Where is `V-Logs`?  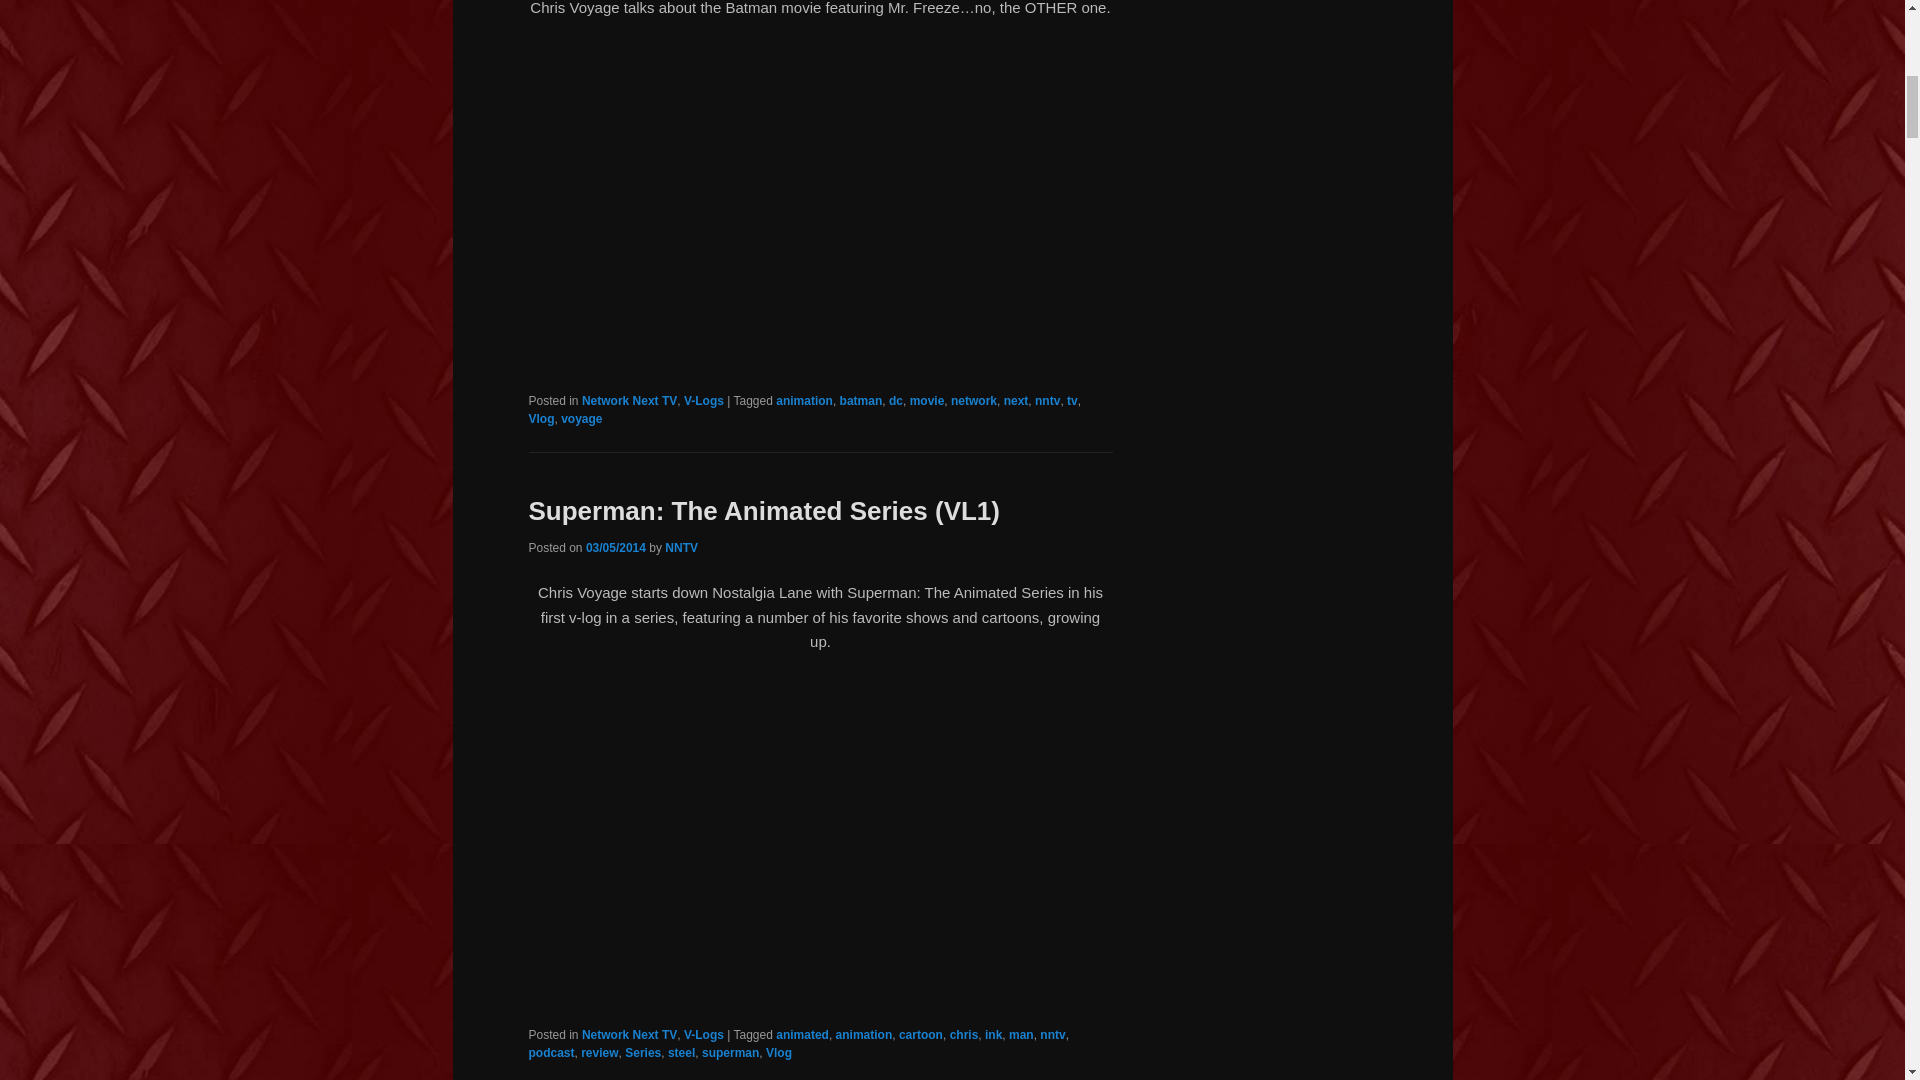 V-Logs is located at coordinates (703, 401).